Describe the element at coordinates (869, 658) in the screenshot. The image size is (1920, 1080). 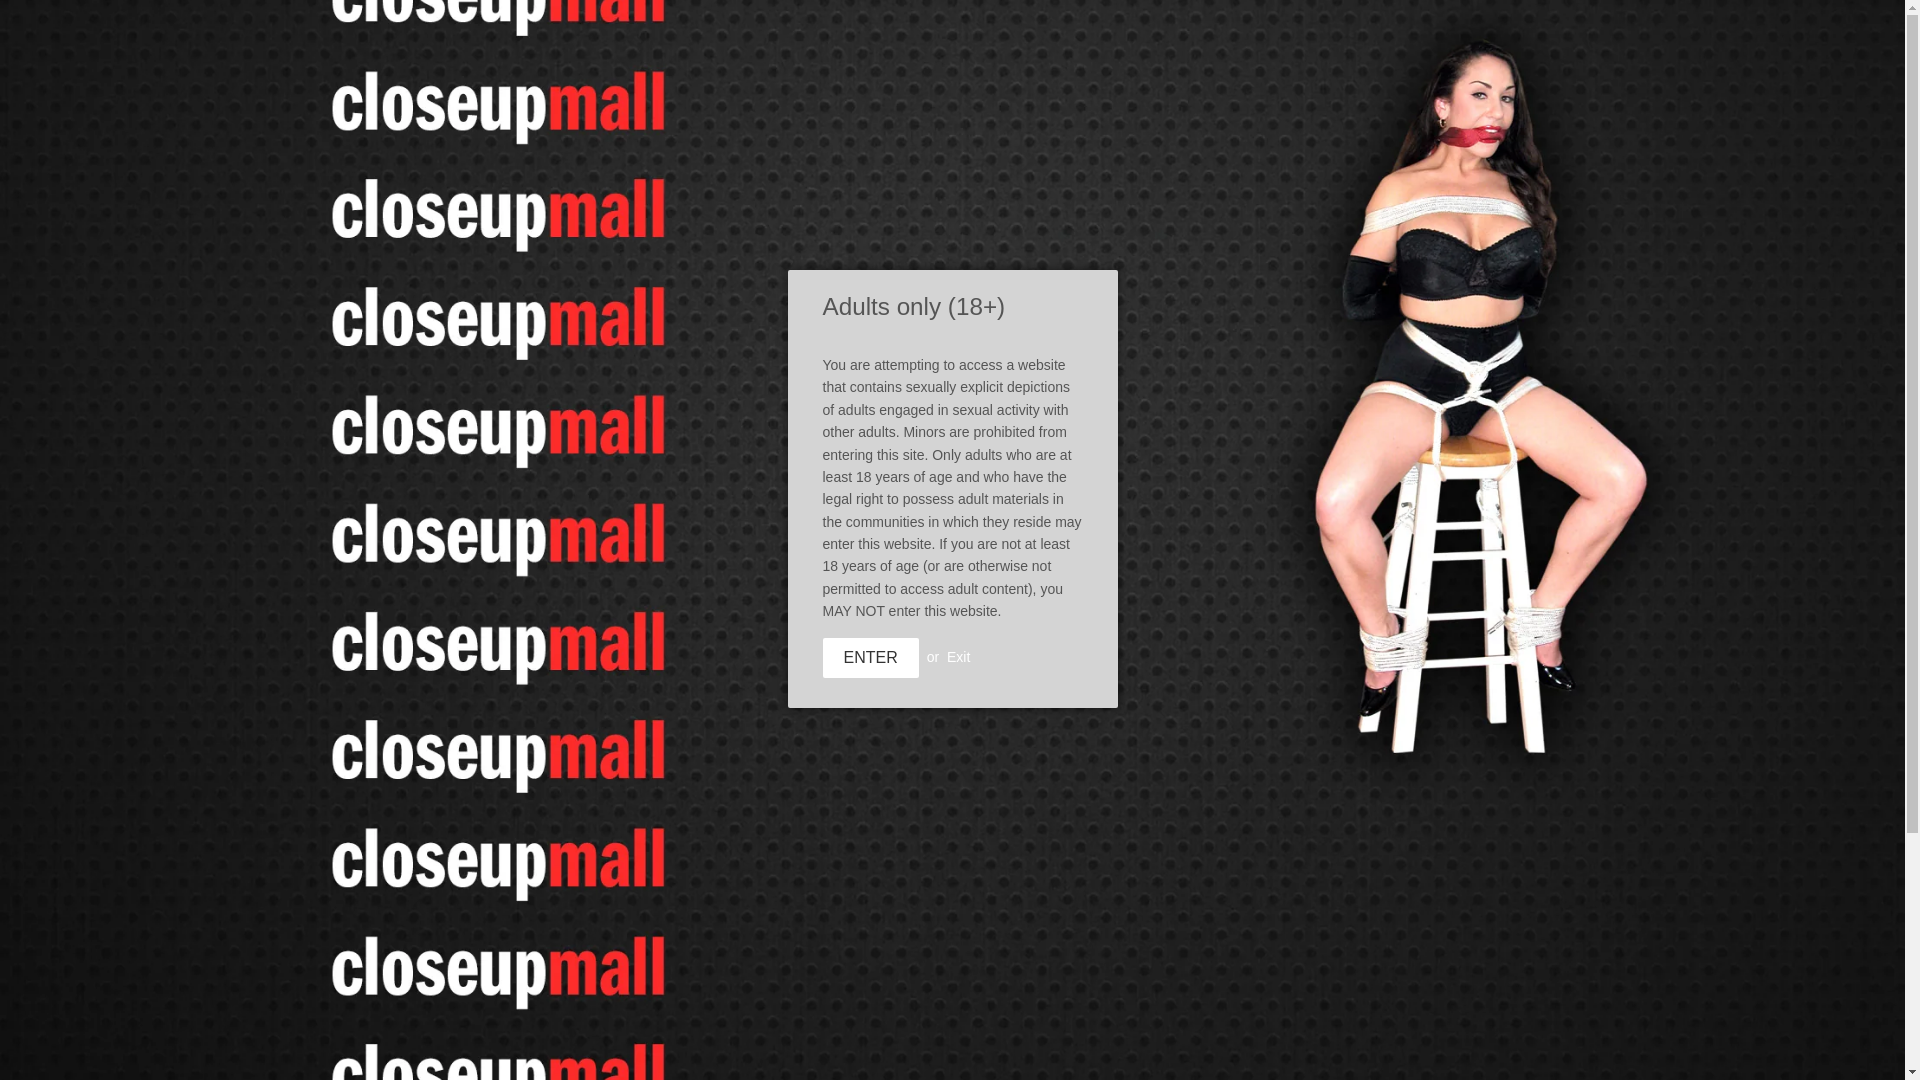
I see `ENTER` at that location.